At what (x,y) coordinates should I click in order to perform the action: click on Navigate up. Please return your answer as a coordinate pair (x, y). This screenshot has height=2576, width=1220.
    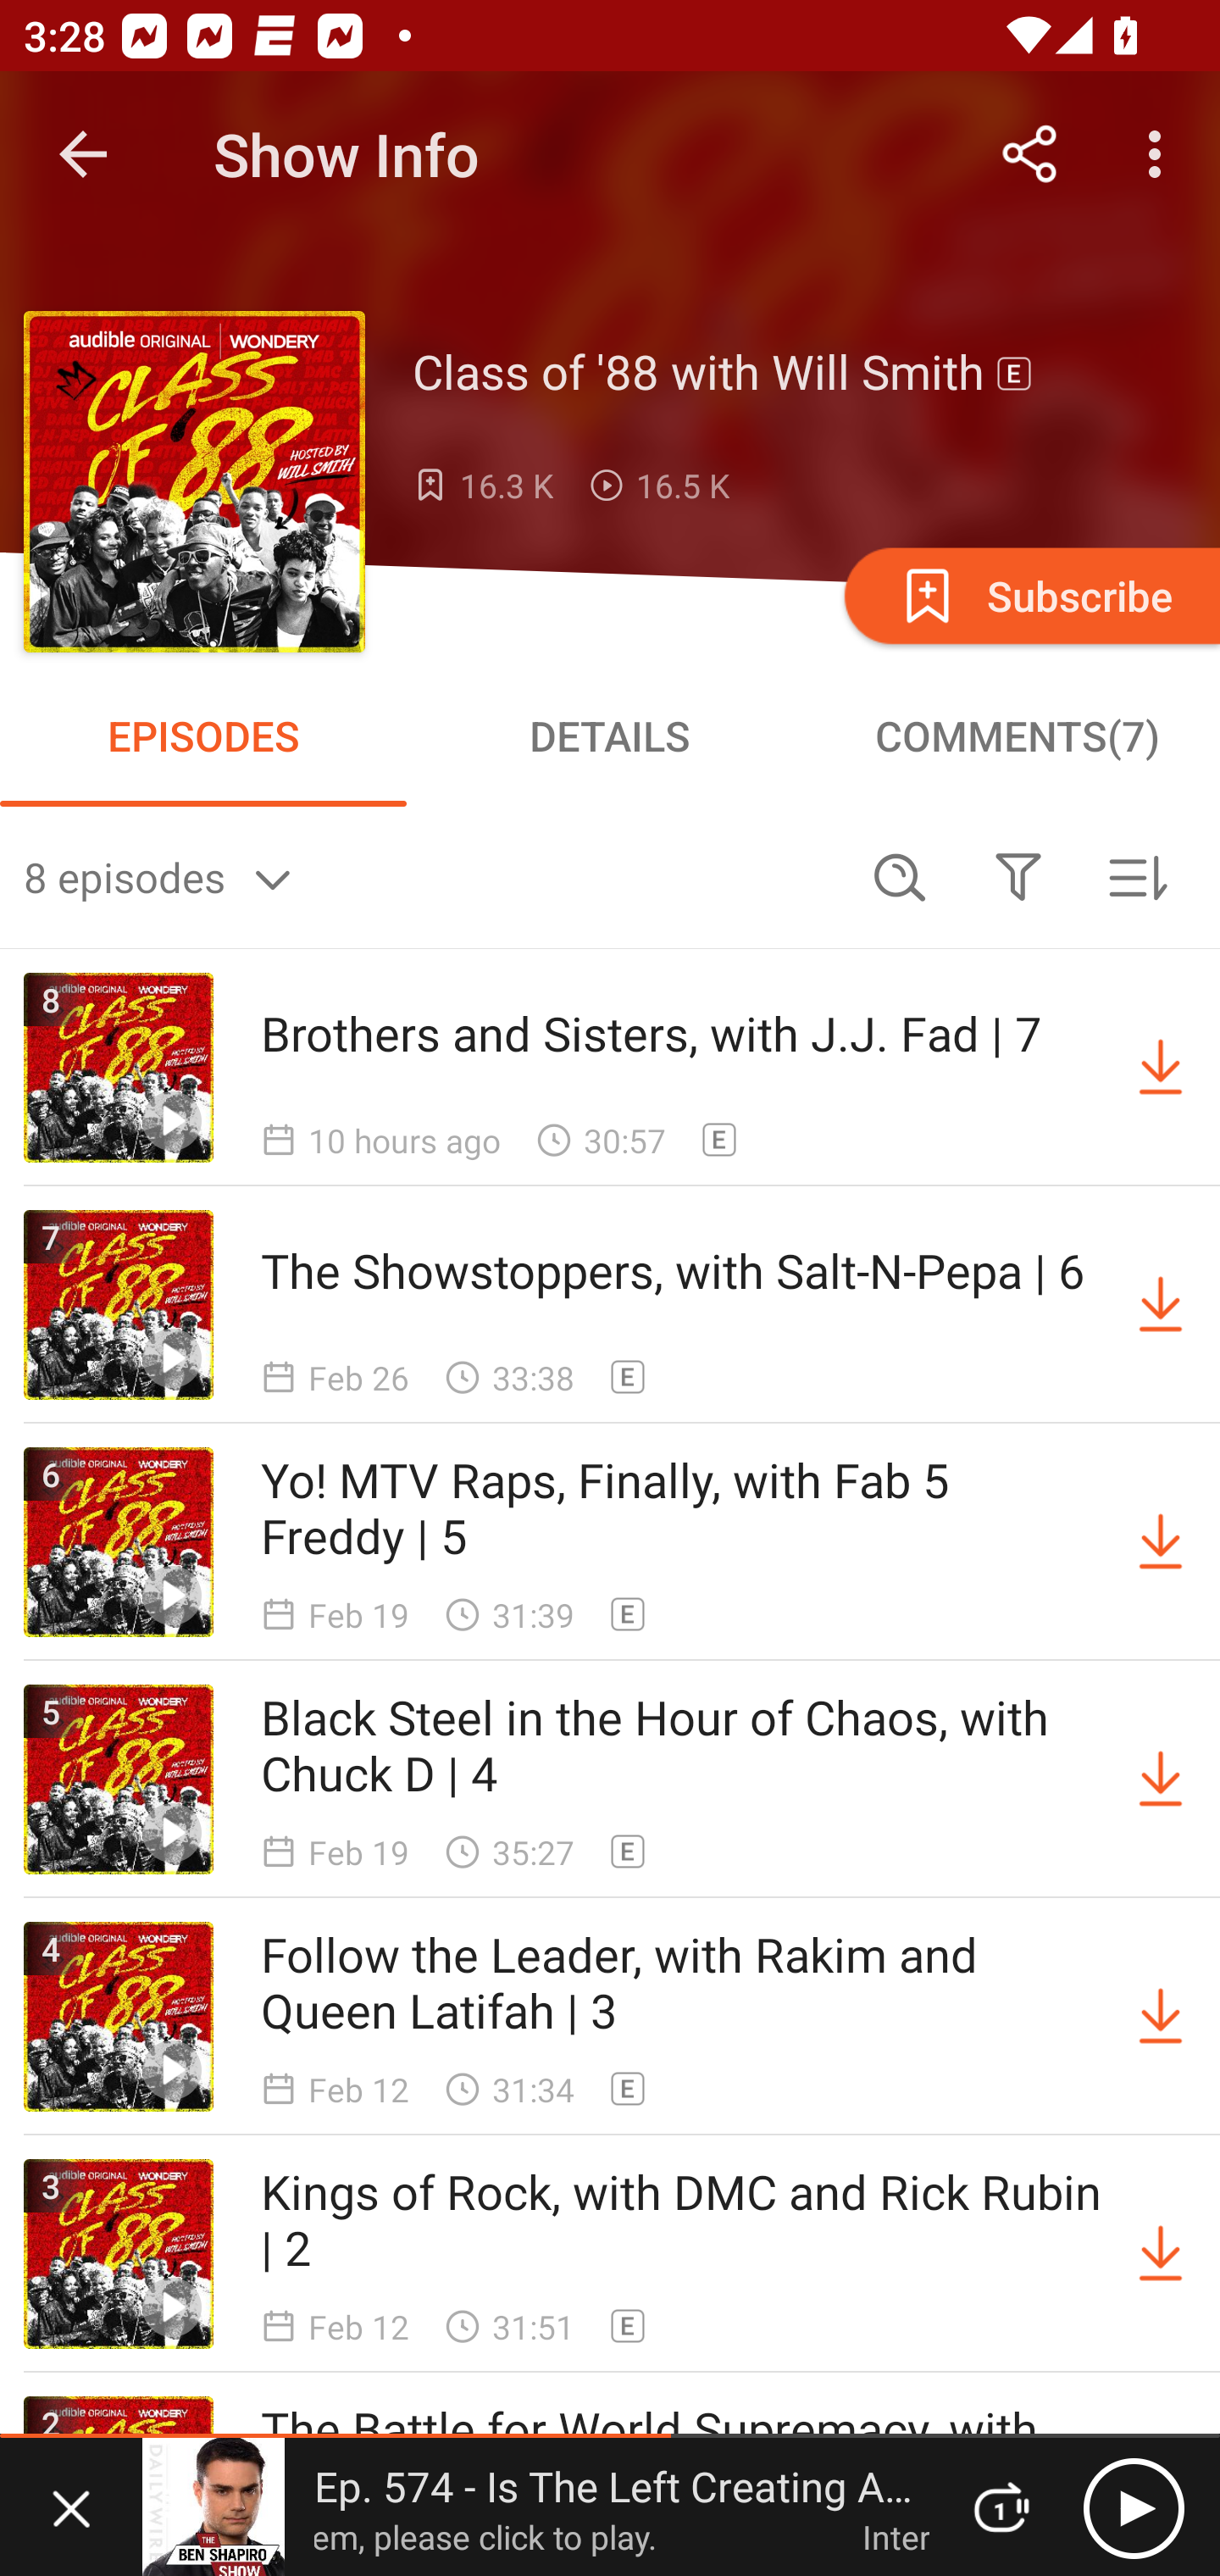
    Looking at the image, I should click on (83, 154).